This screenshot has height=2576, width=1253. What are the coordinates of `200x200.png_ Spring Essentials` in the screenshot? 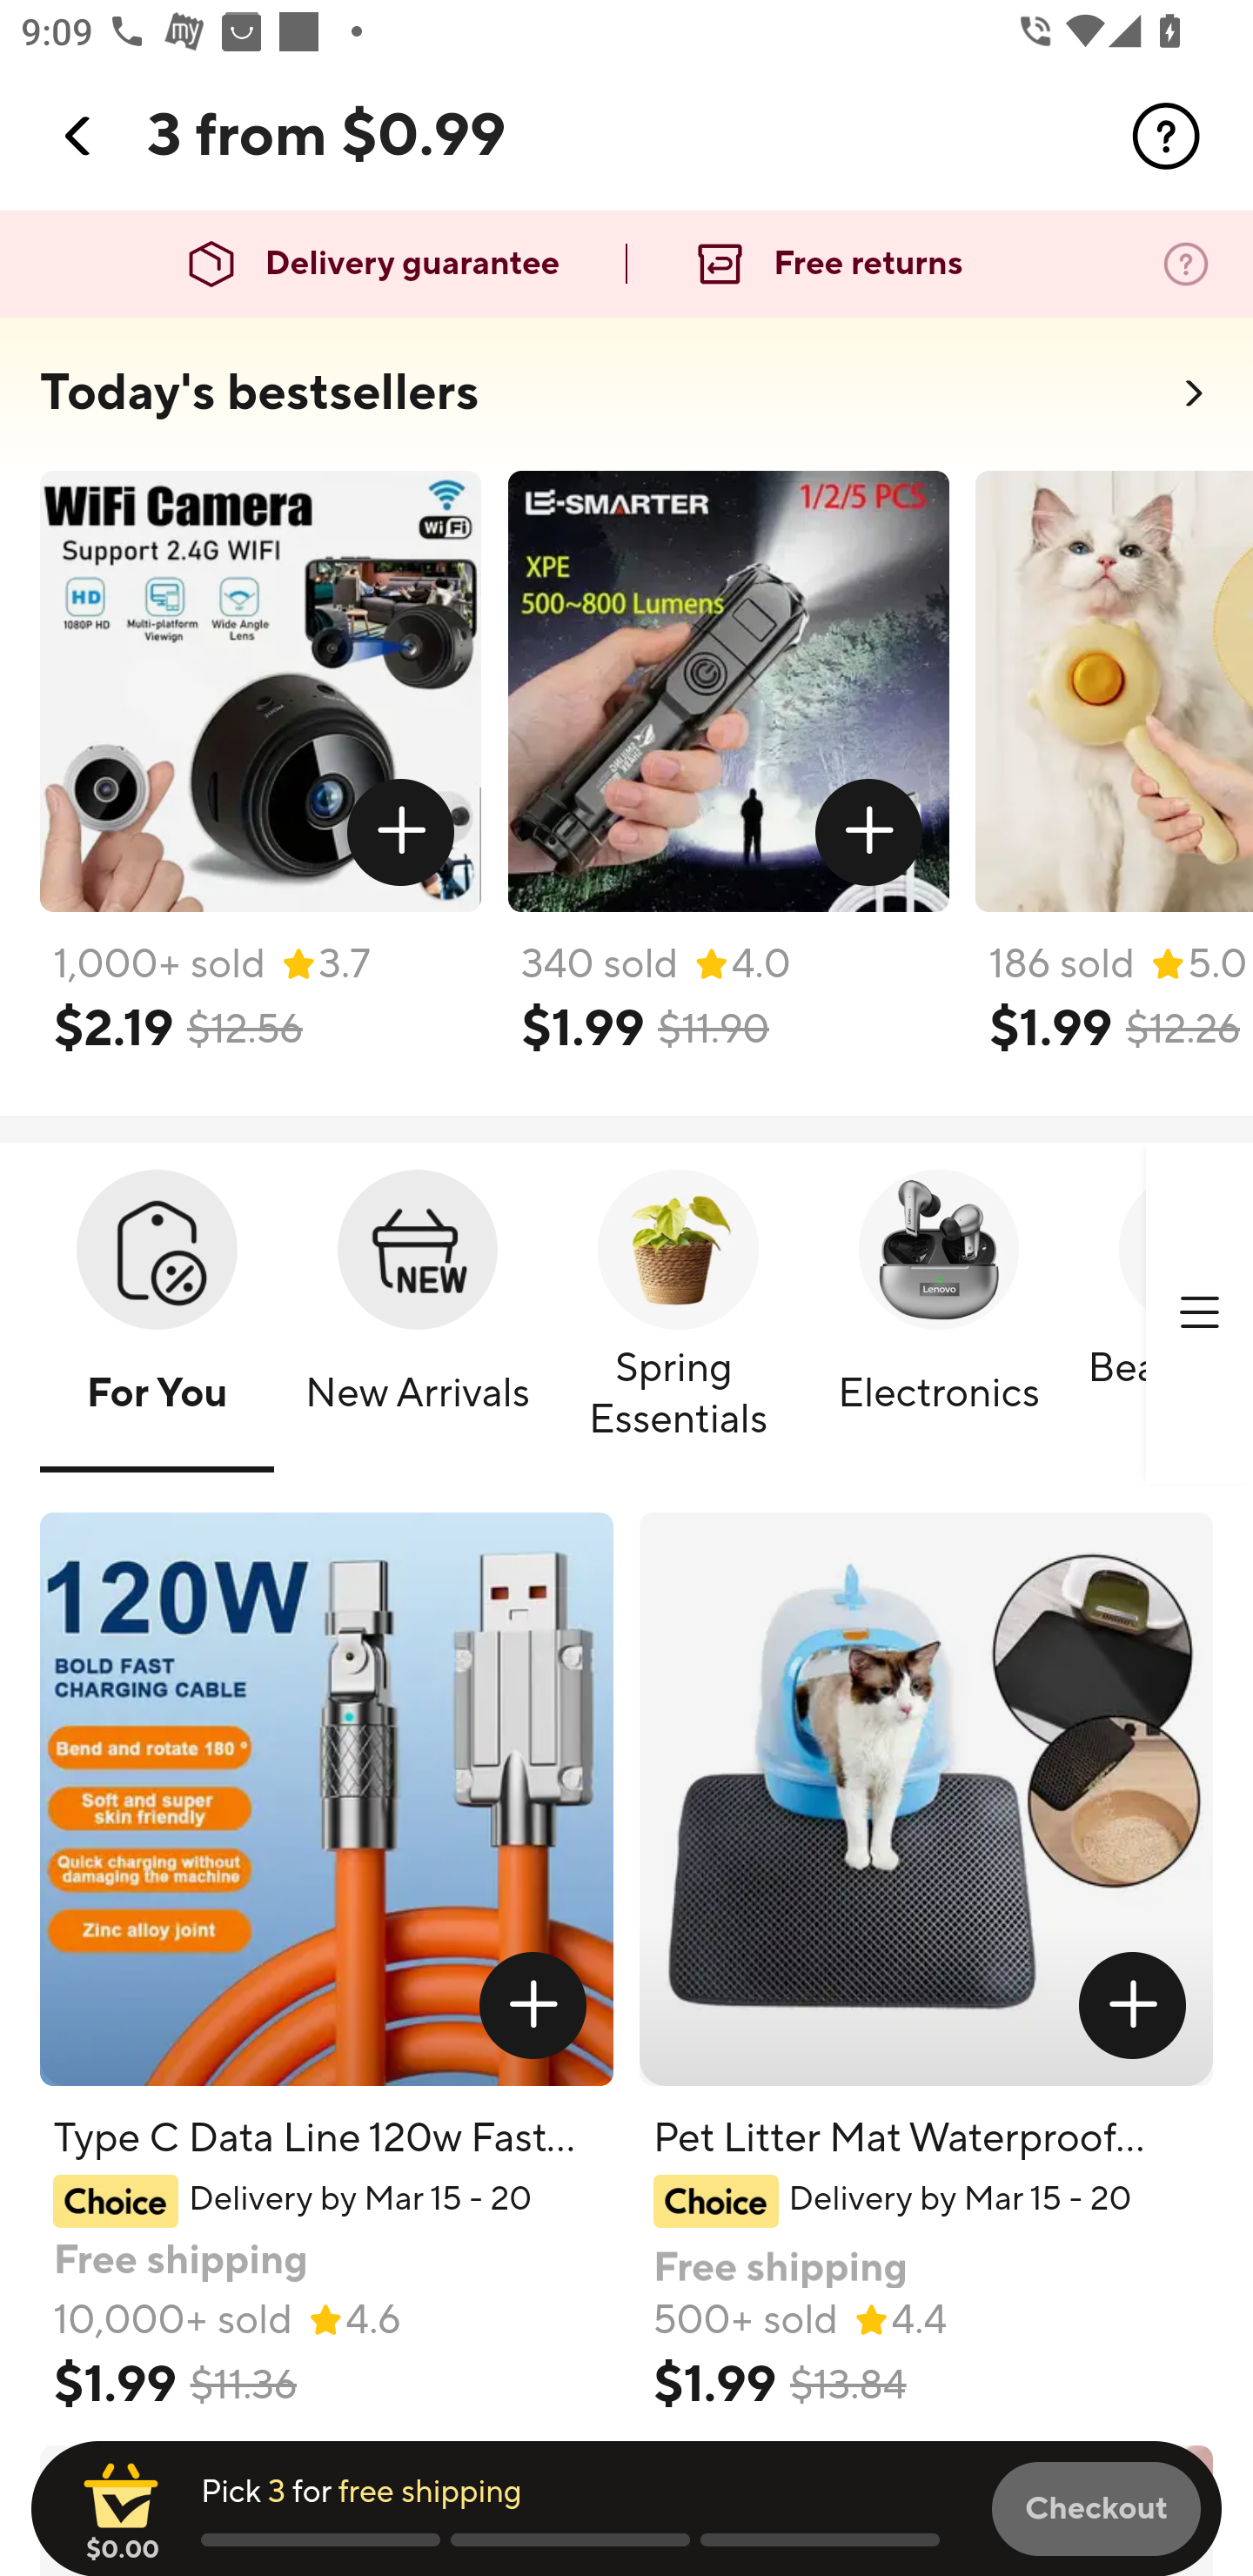 It's located at (679, 1315).